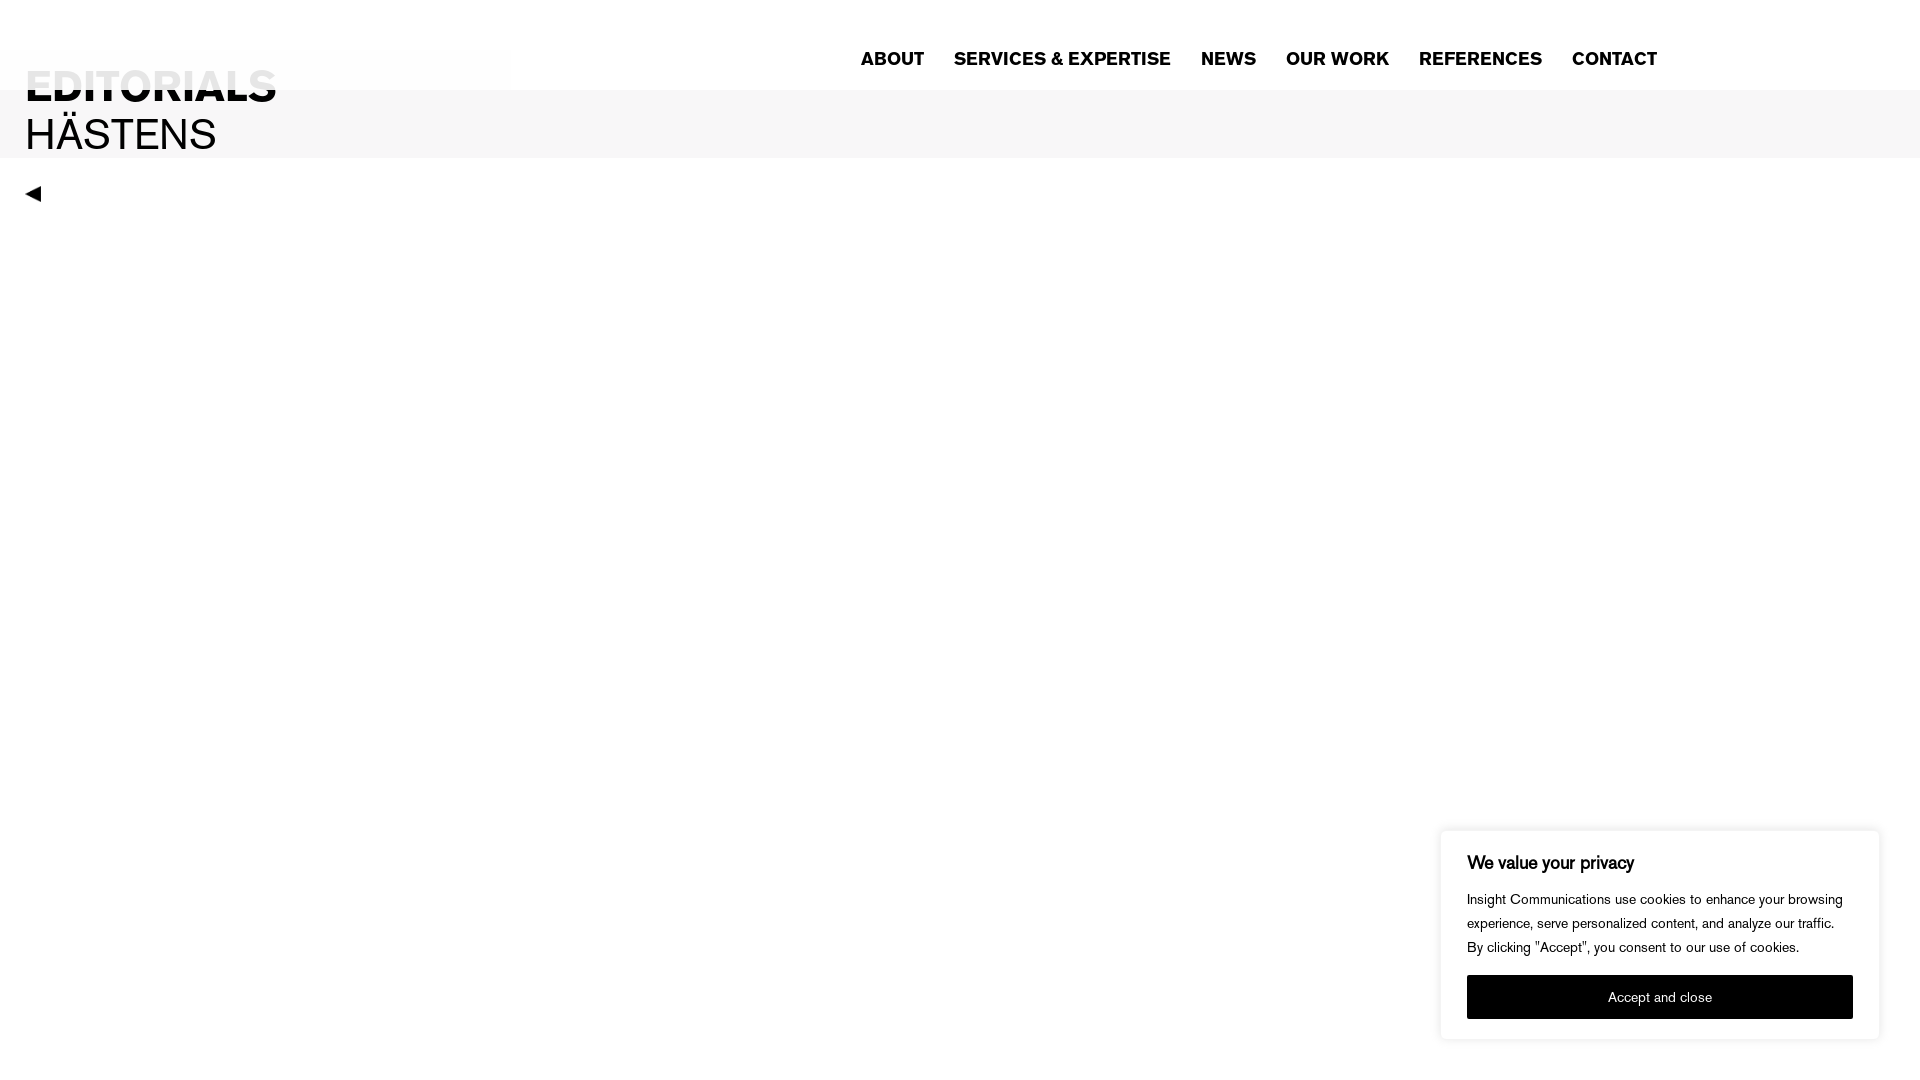 Image resolution: width=1920 pixels, height=1080 pixels. What do you see at coordinates (1062, 64) in the screenshot?
I see `SERVICES & EXPERTISE` at bounding box center [1062, 64].